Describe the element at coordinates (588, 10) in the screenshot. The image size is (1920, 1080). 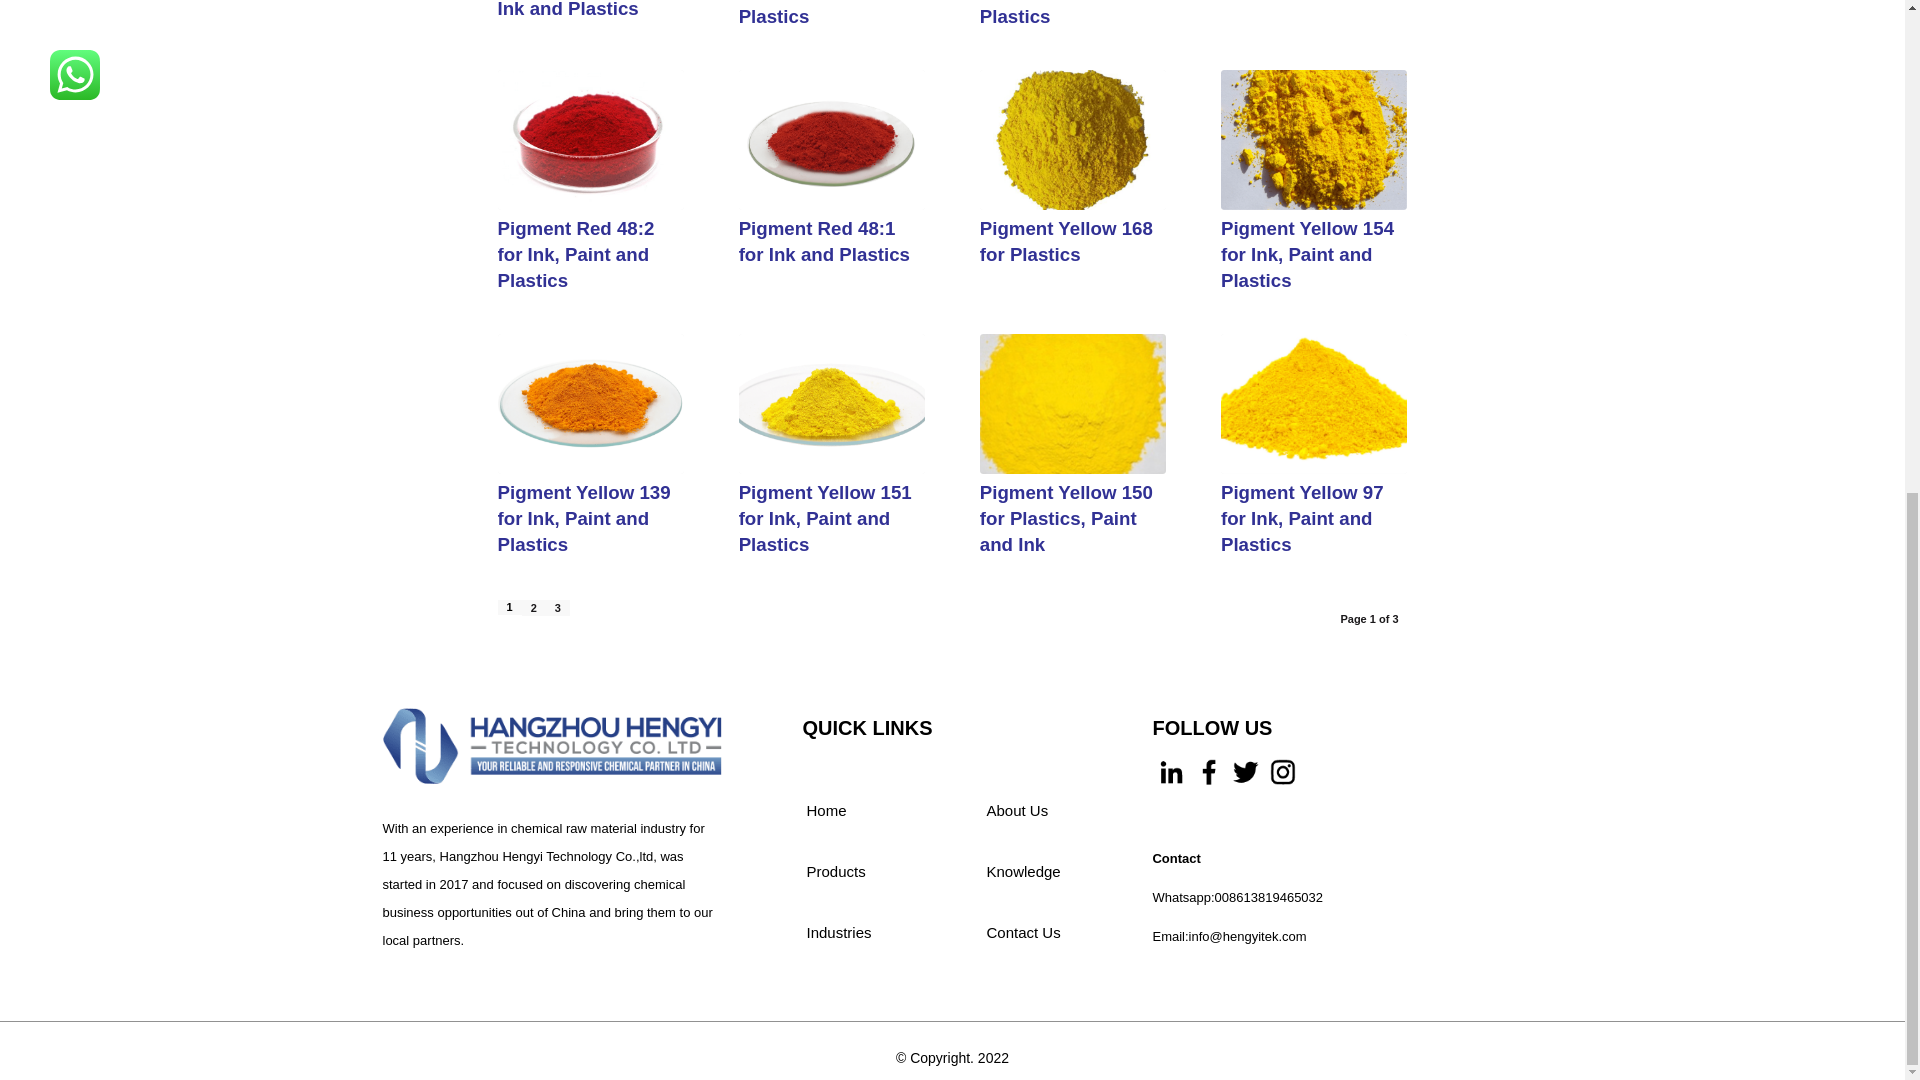
I see `Pigment Red 176 for Ink and Plastics` at that location.